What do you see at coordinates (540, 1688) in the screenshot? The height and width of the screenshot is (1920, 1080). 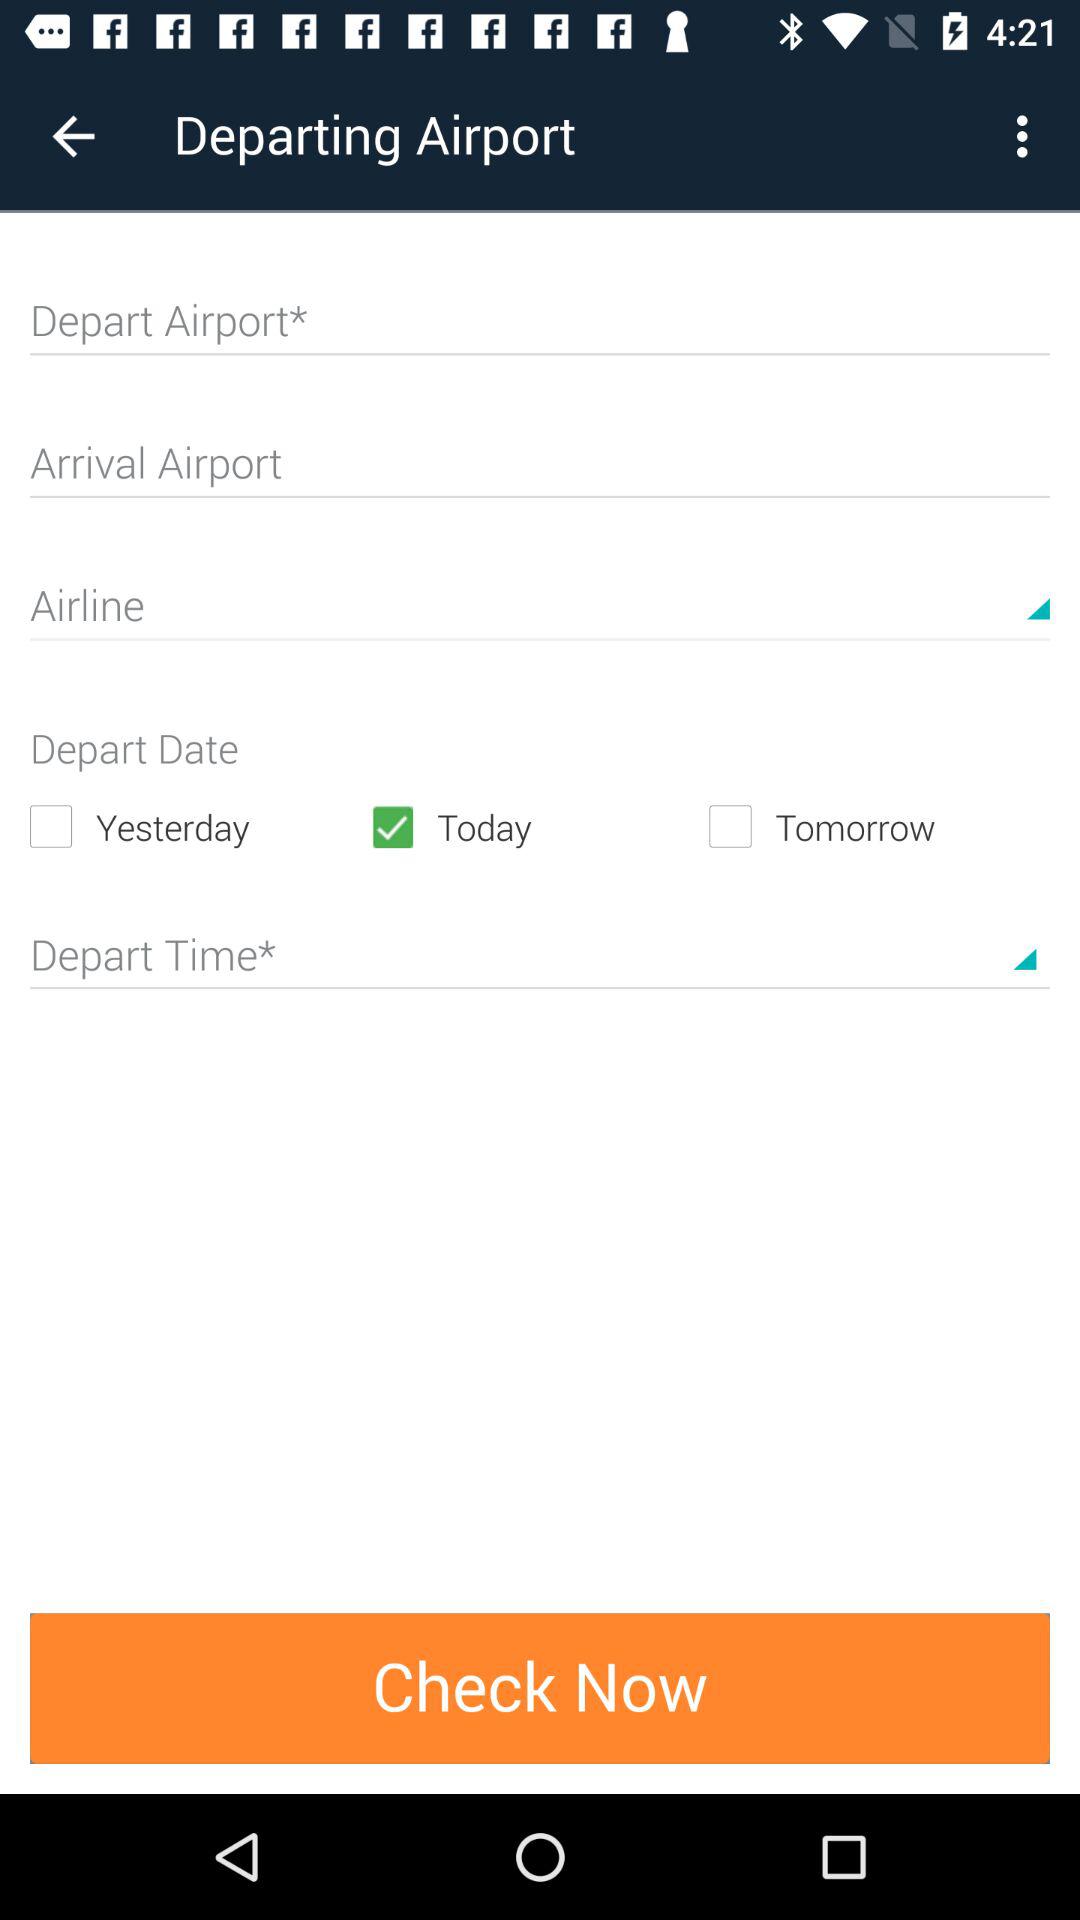 I see `click on the check now button at the bottom of the page` at bounding box center [540, 1688].